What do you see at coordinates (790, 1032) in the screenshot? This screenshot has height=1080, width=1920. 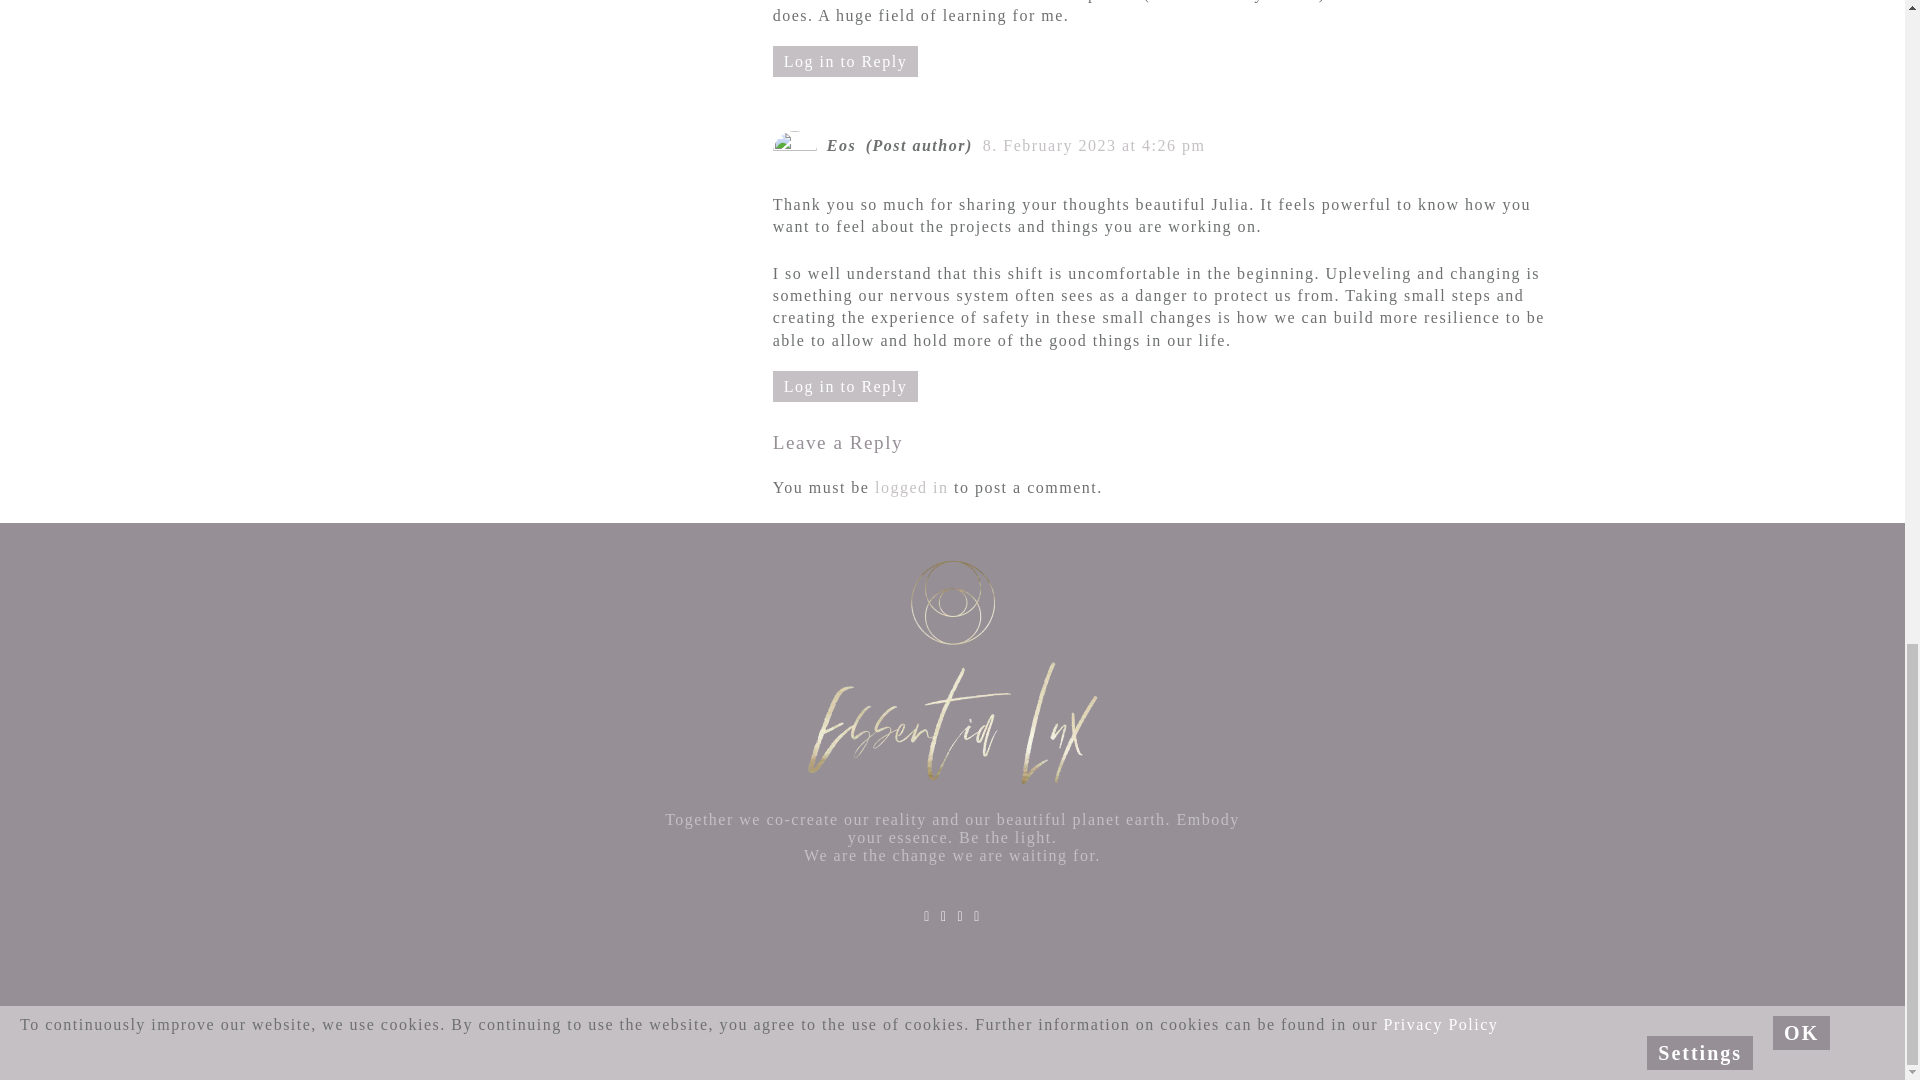 I see `PRIVACY POLICY` at bounding box center [790, 1032].